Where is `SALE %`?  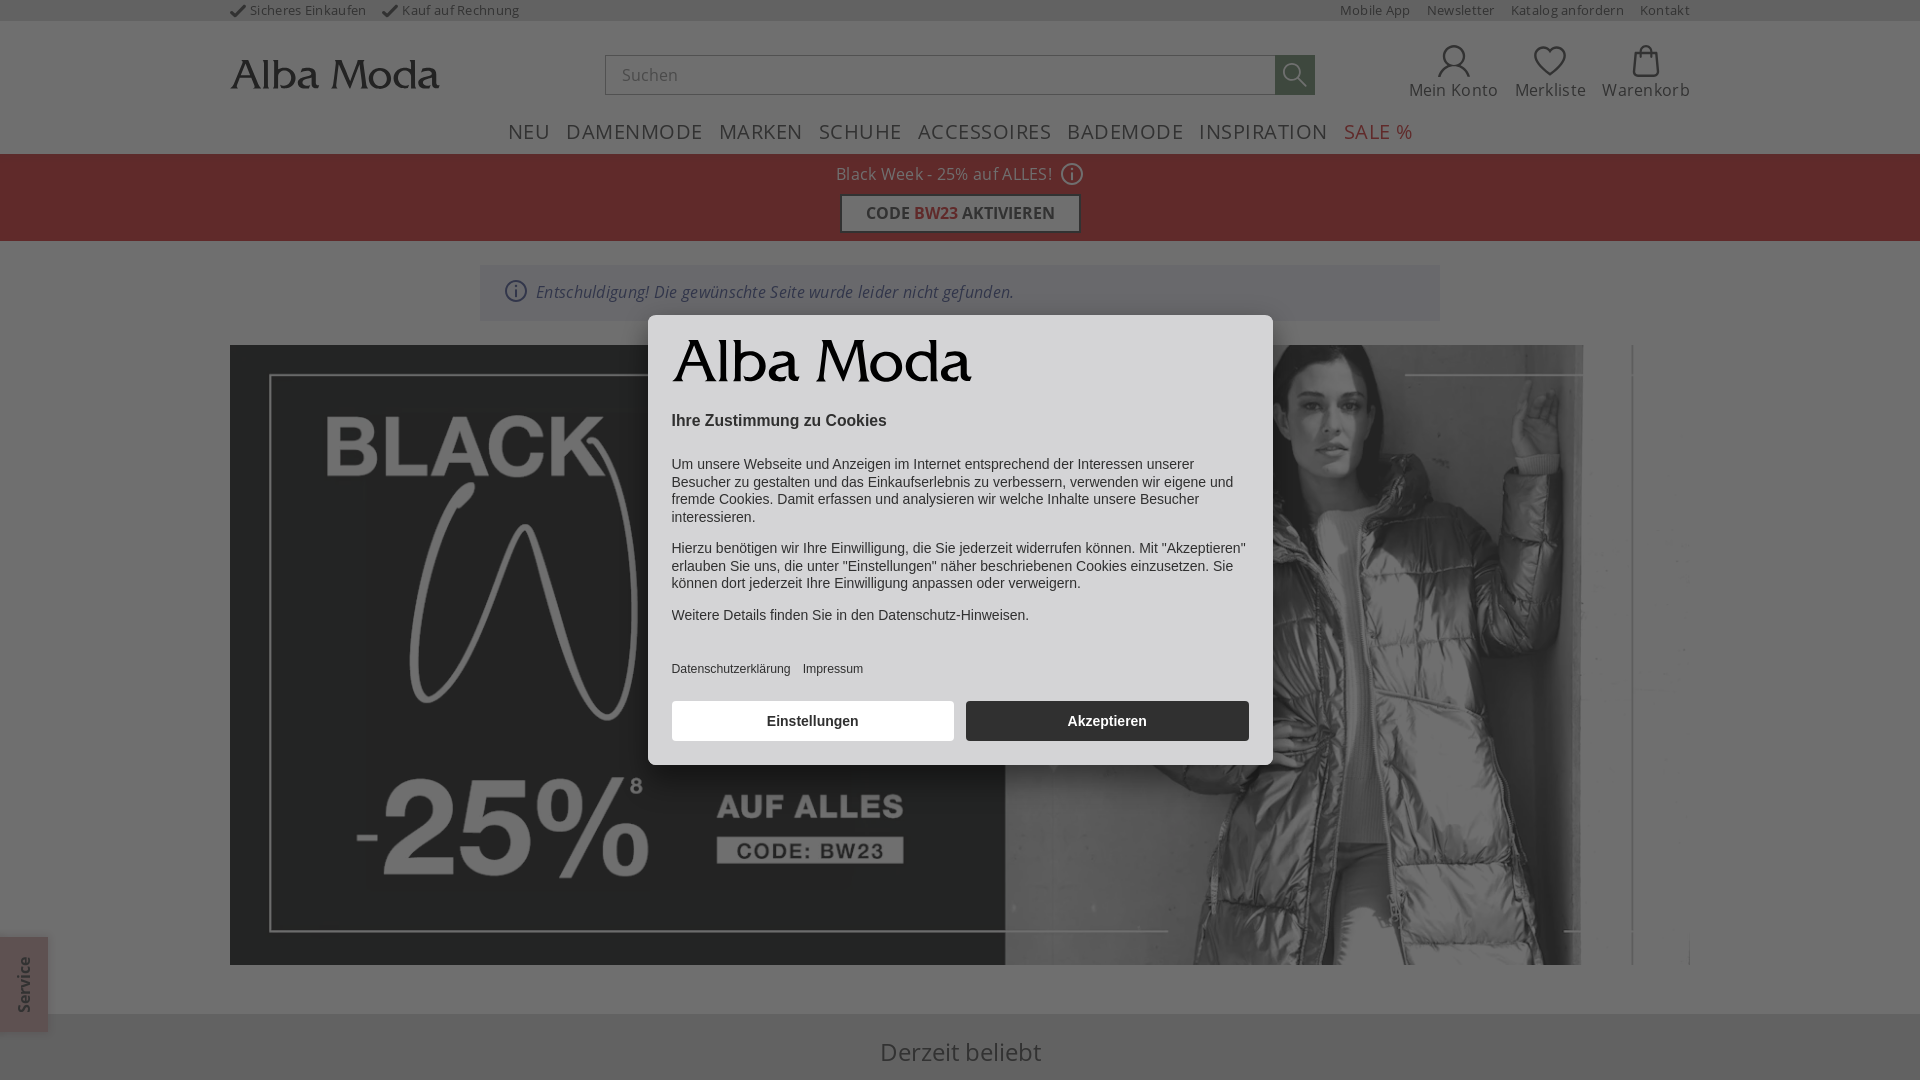
SALE % is located at coordinates (1378, 132).